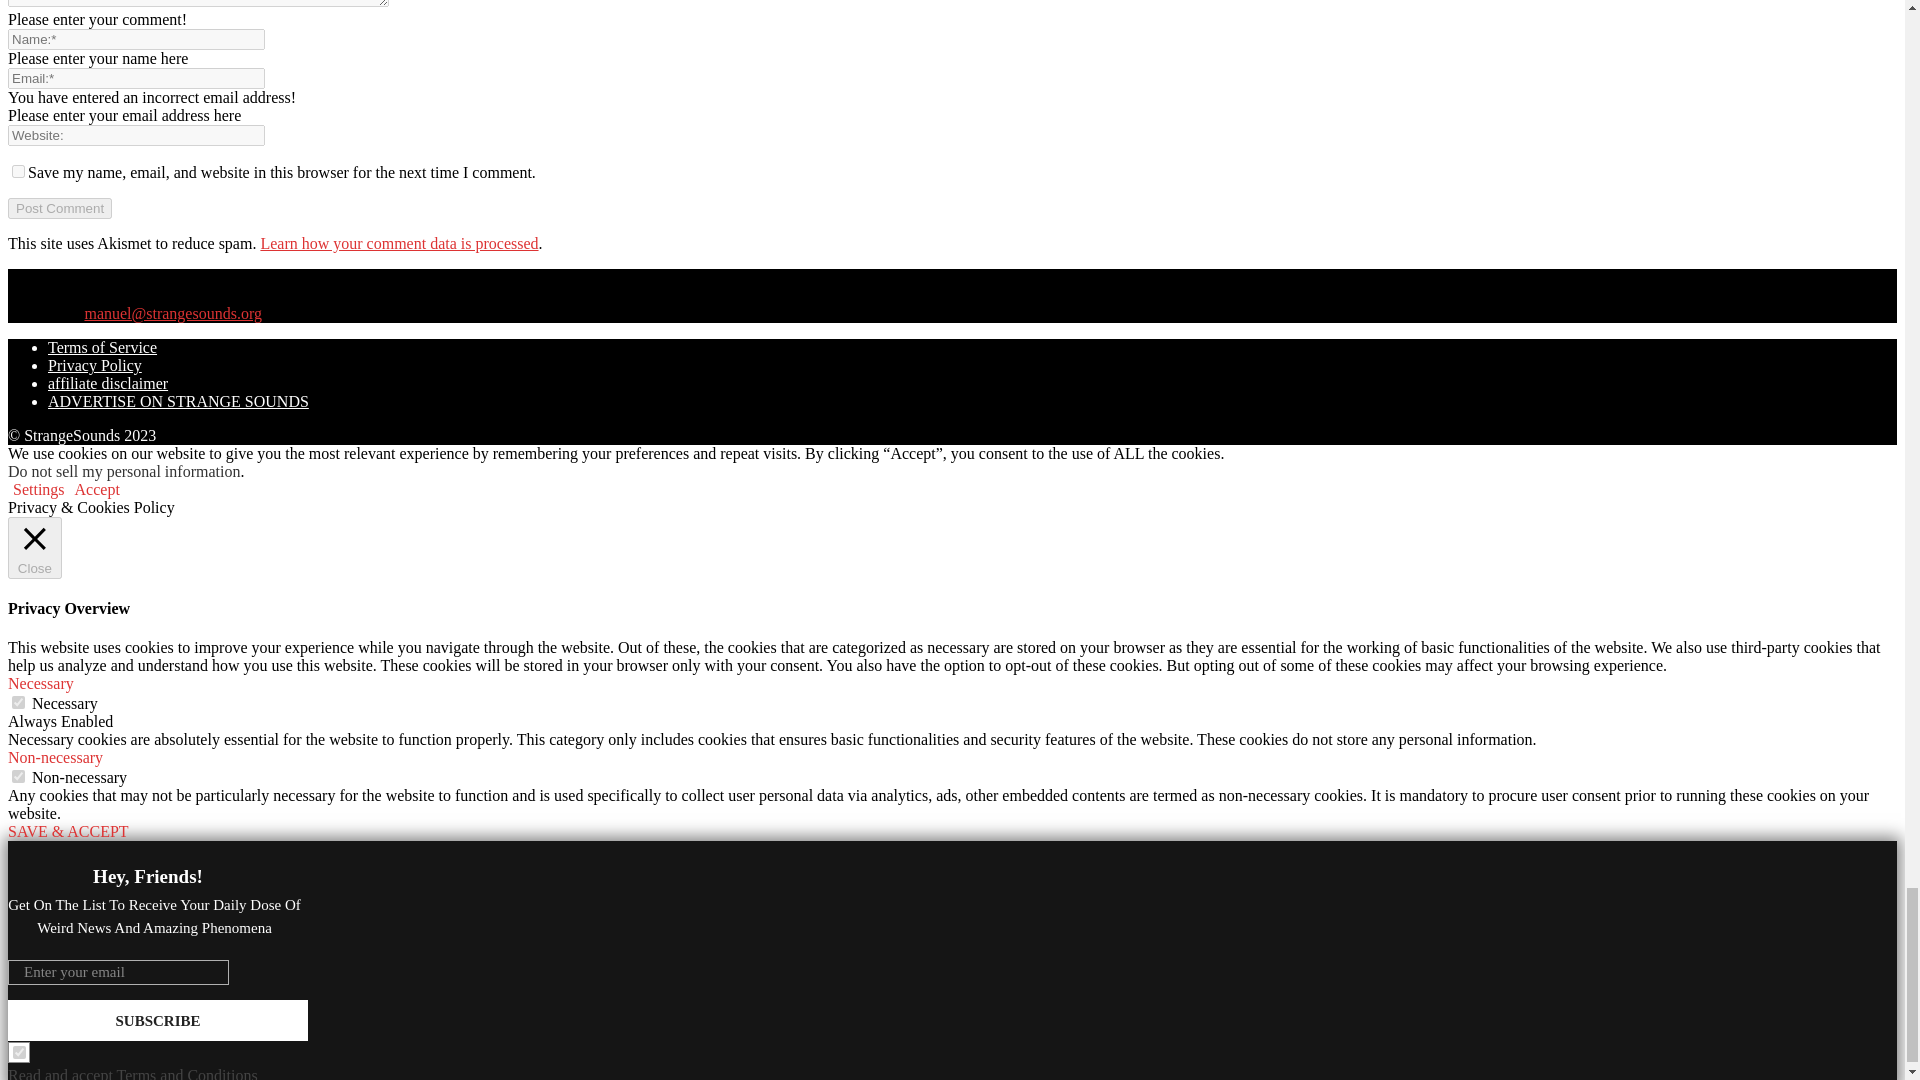  What do you see at coordinates (18, 776) in the screenshot?
I see `on` at bounding box center [18, 776].